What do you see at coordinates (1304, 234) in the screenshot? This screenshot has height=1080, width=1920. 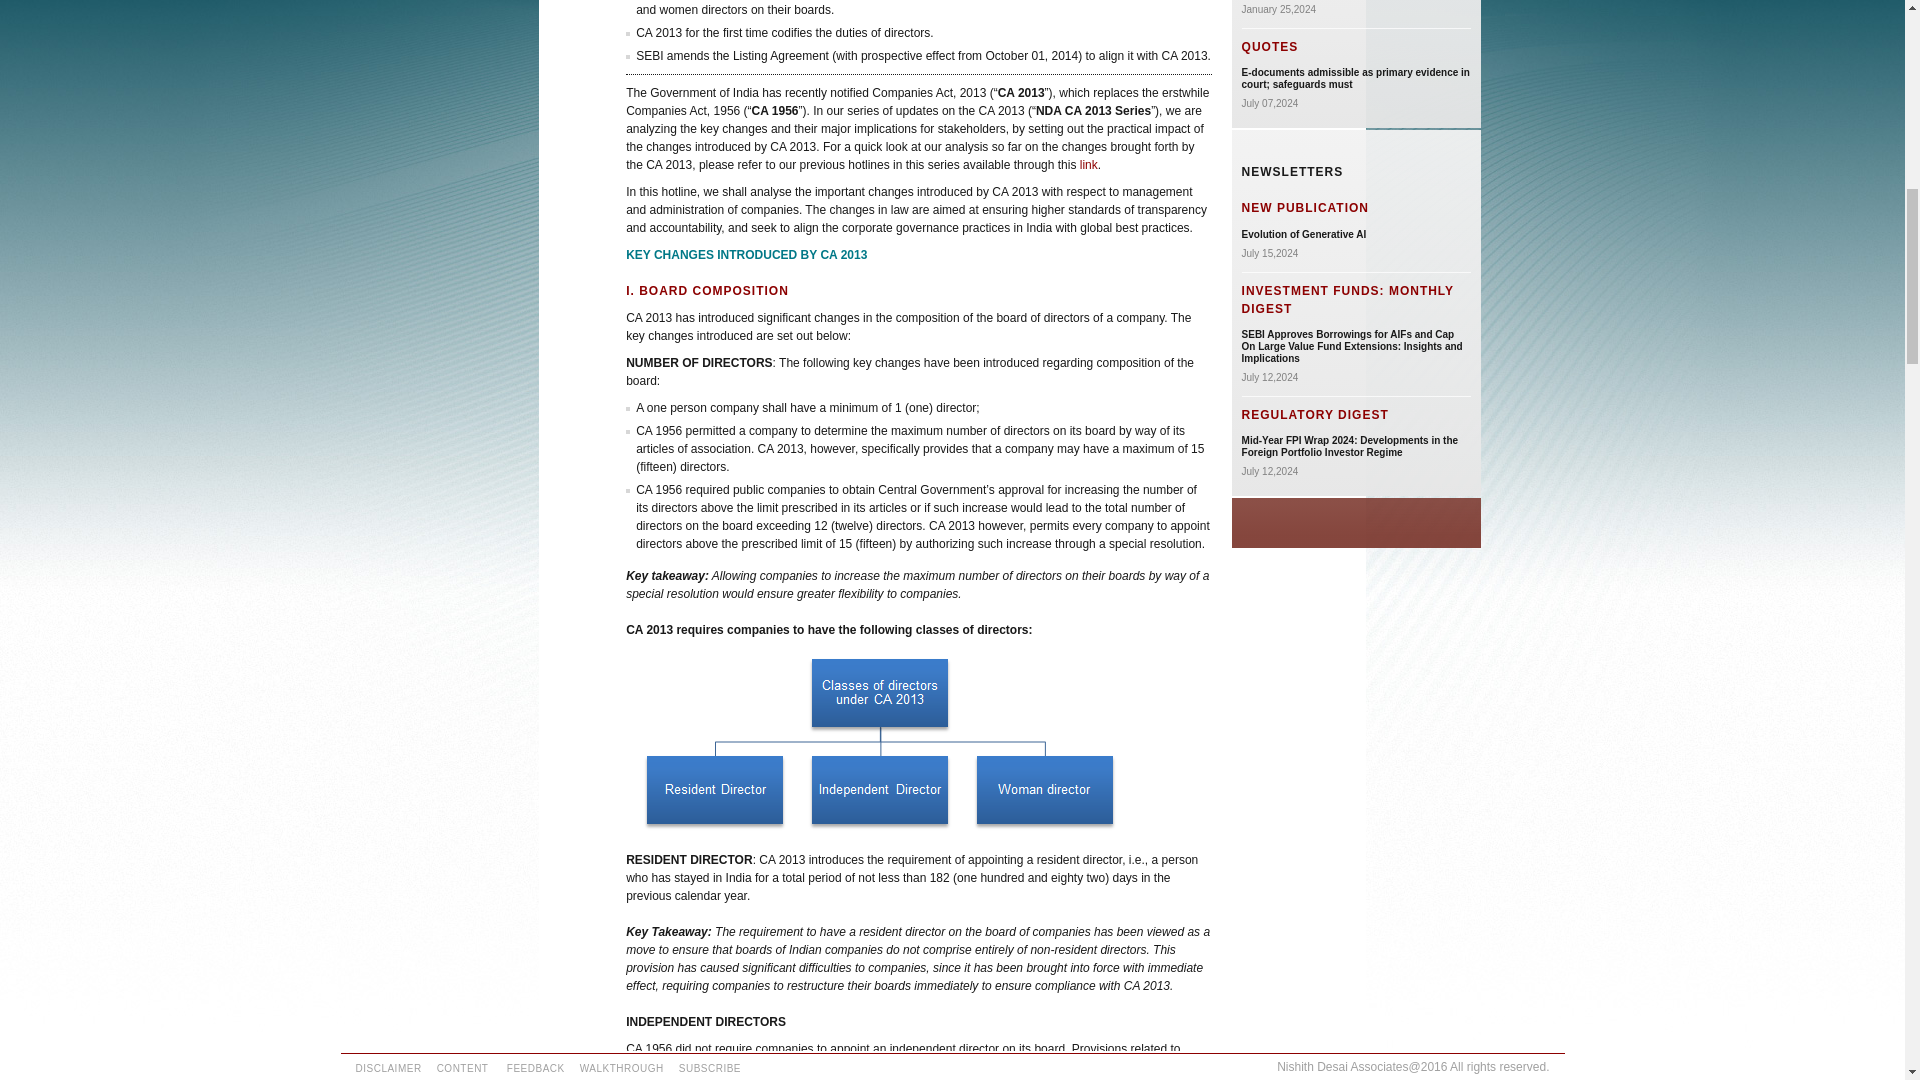 I see `Evolution of Generative AI` at bounding box center [1304, 234].